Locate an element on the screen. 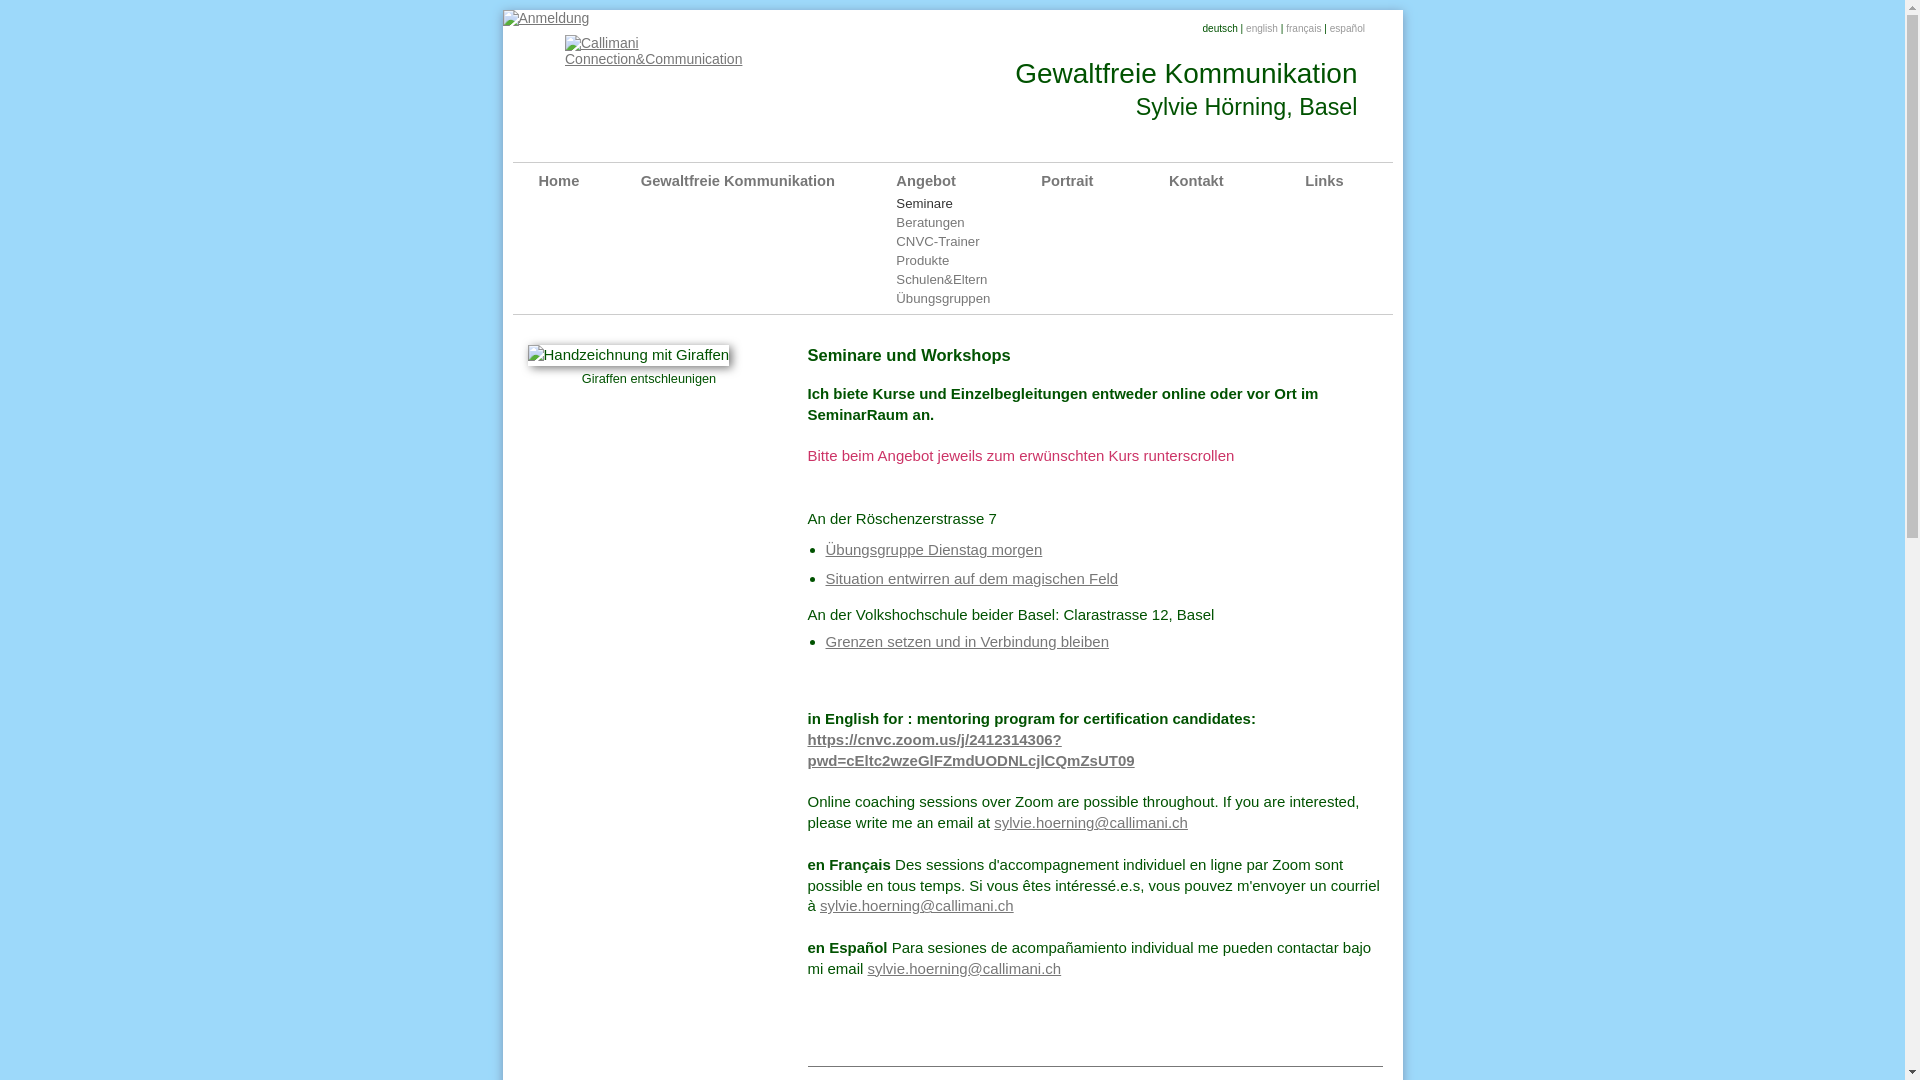  CNVC-Trainer is located at coordinates (966, 242).